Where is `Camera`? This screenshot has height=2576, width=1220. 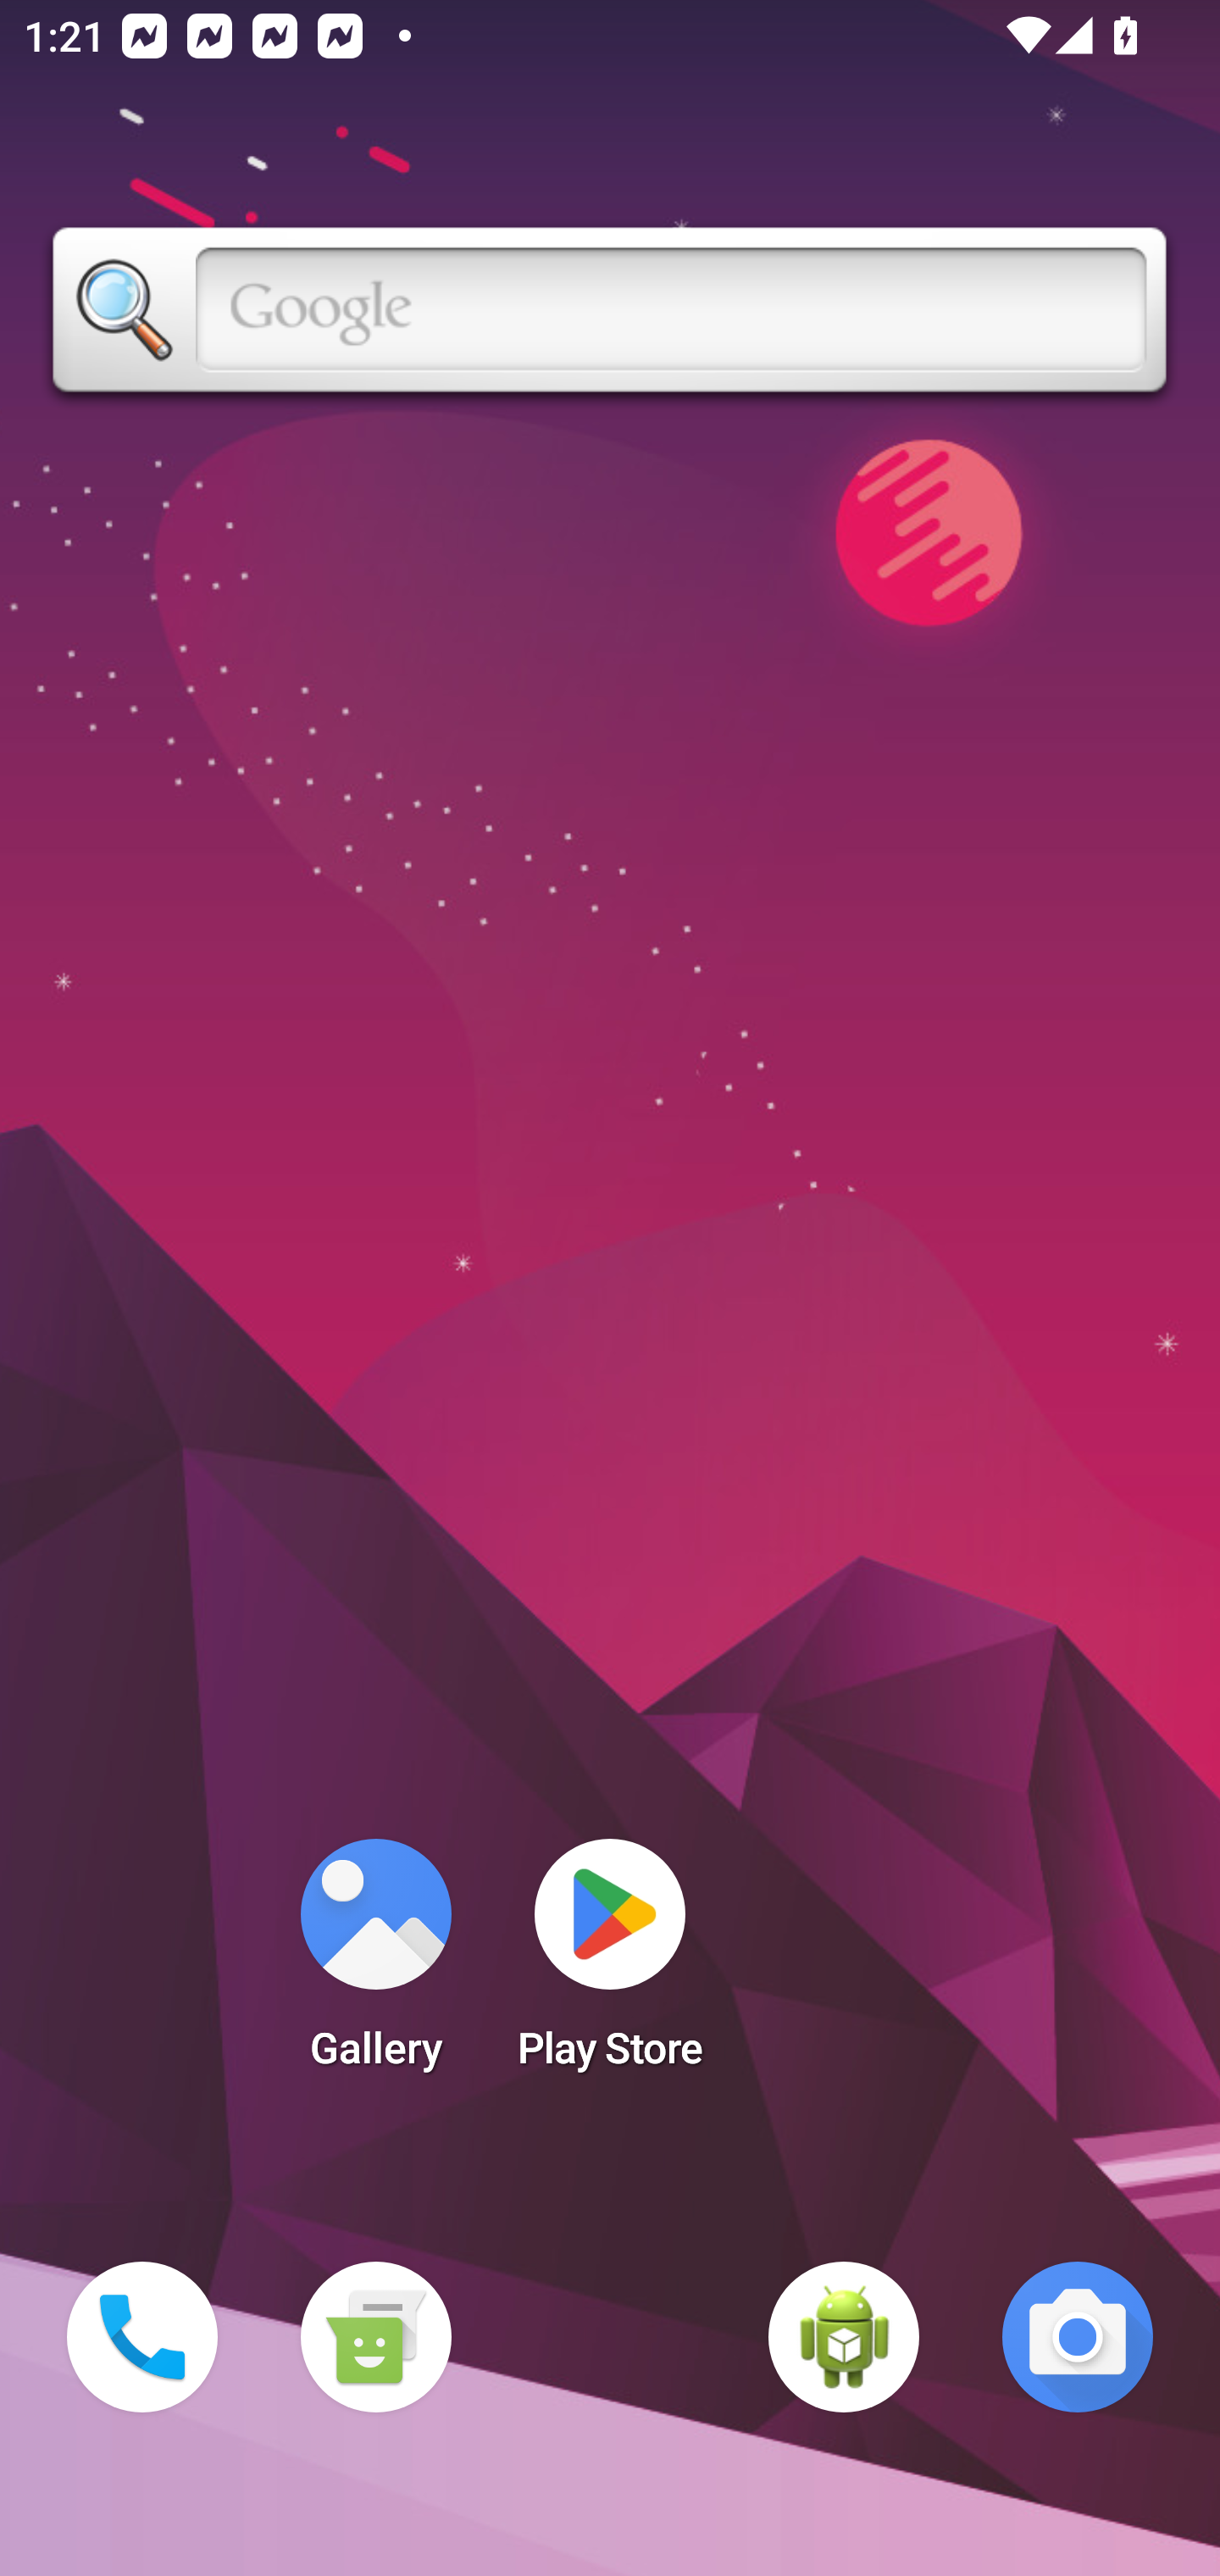
Camera is located at coordinates (1078, 2337).